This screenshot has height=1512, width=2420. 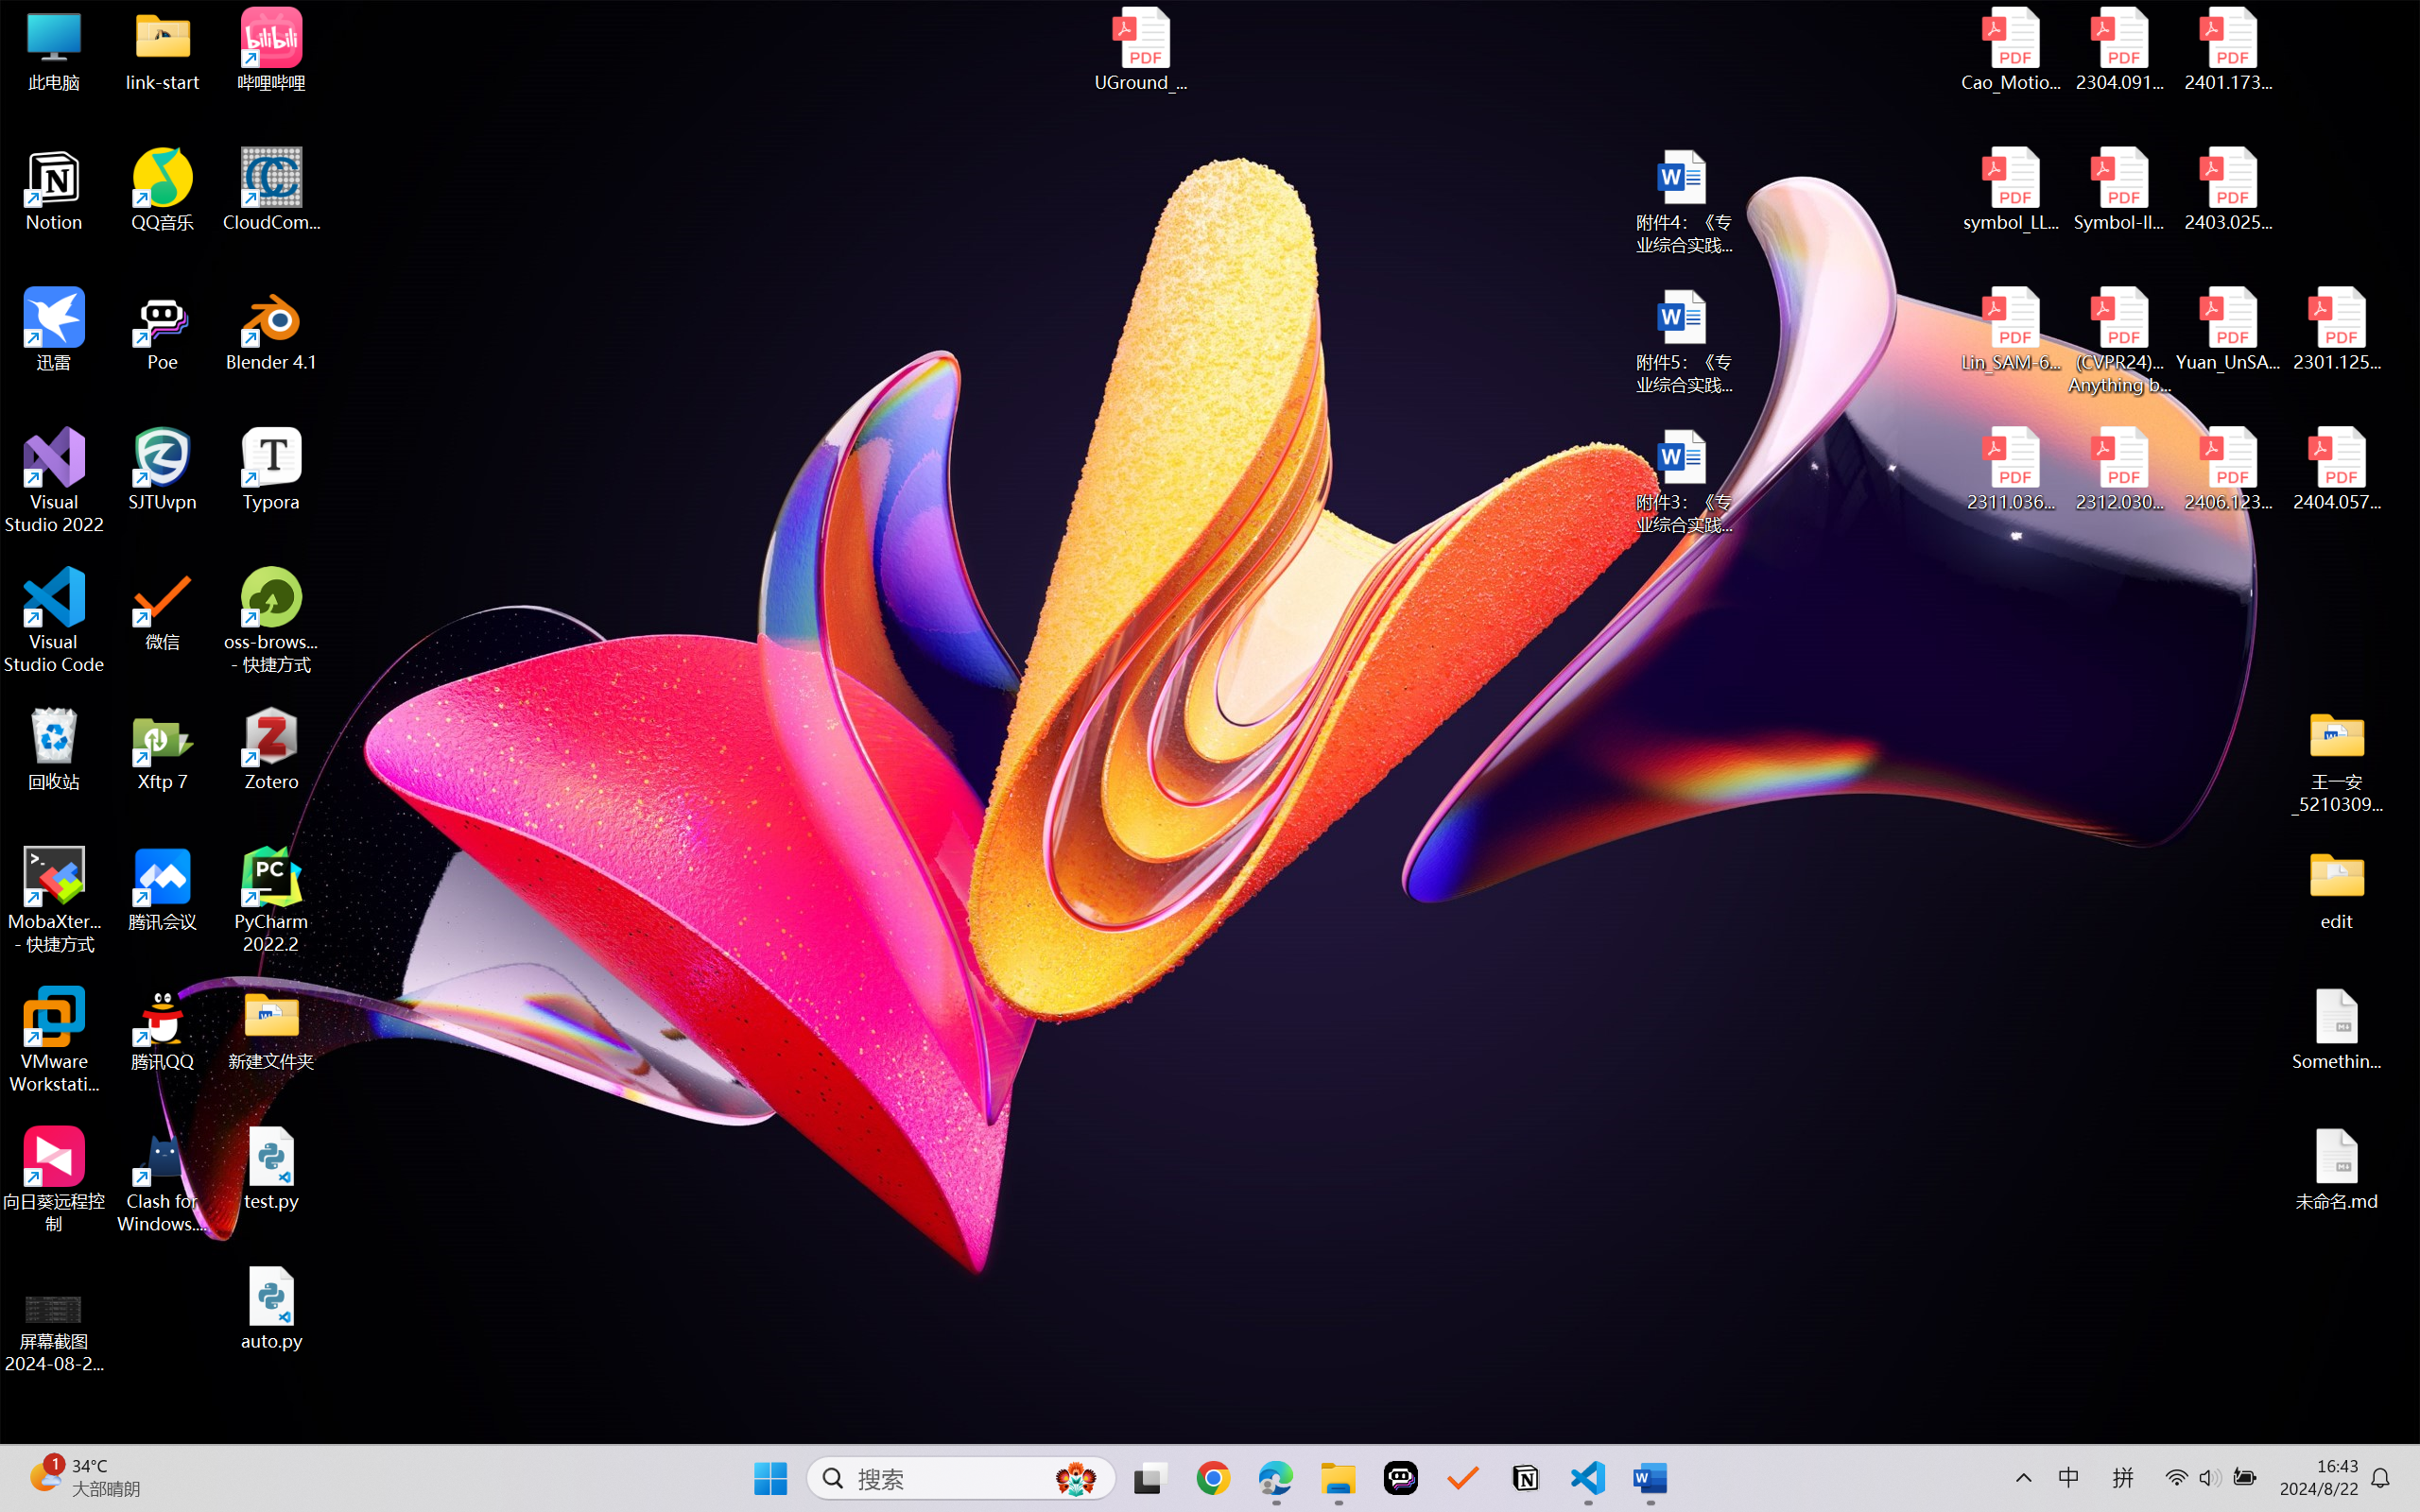 I want to click on Xftp 7, so click(x=163, y=749).